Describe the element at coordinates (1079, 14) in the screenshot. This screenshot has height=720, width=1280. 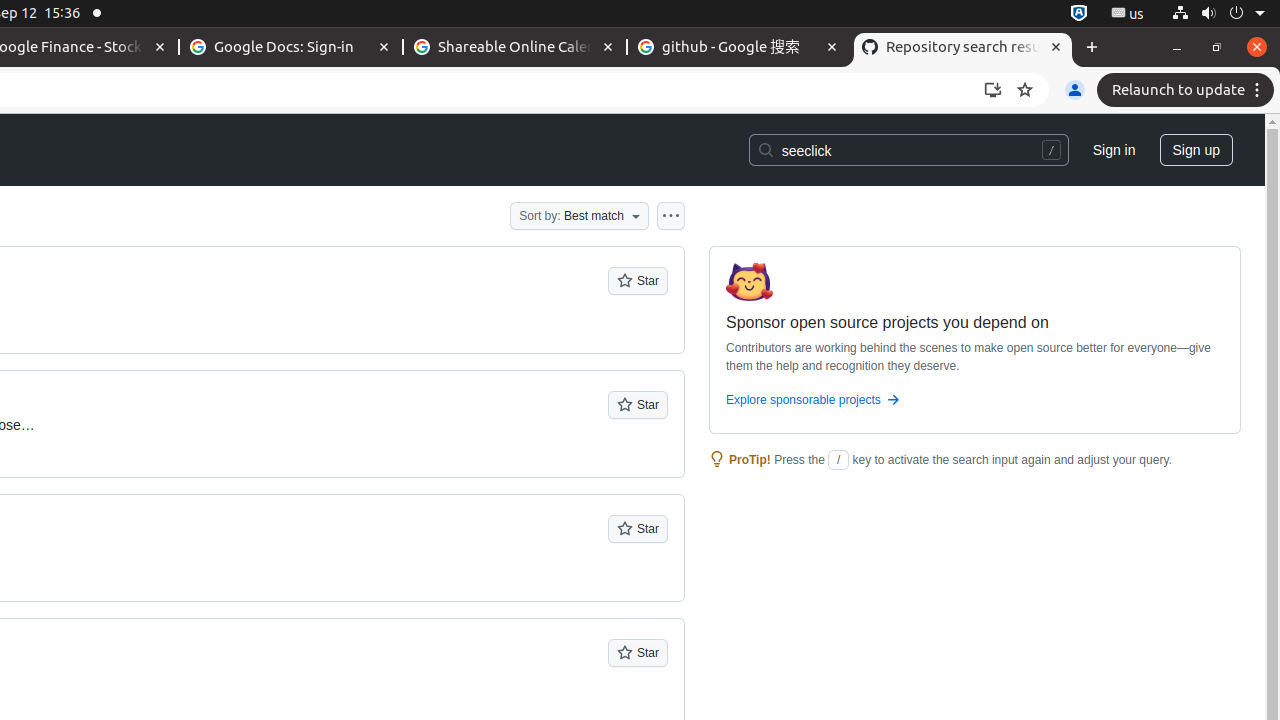
I see `:1.72/StatusNotifierItem` at that location.